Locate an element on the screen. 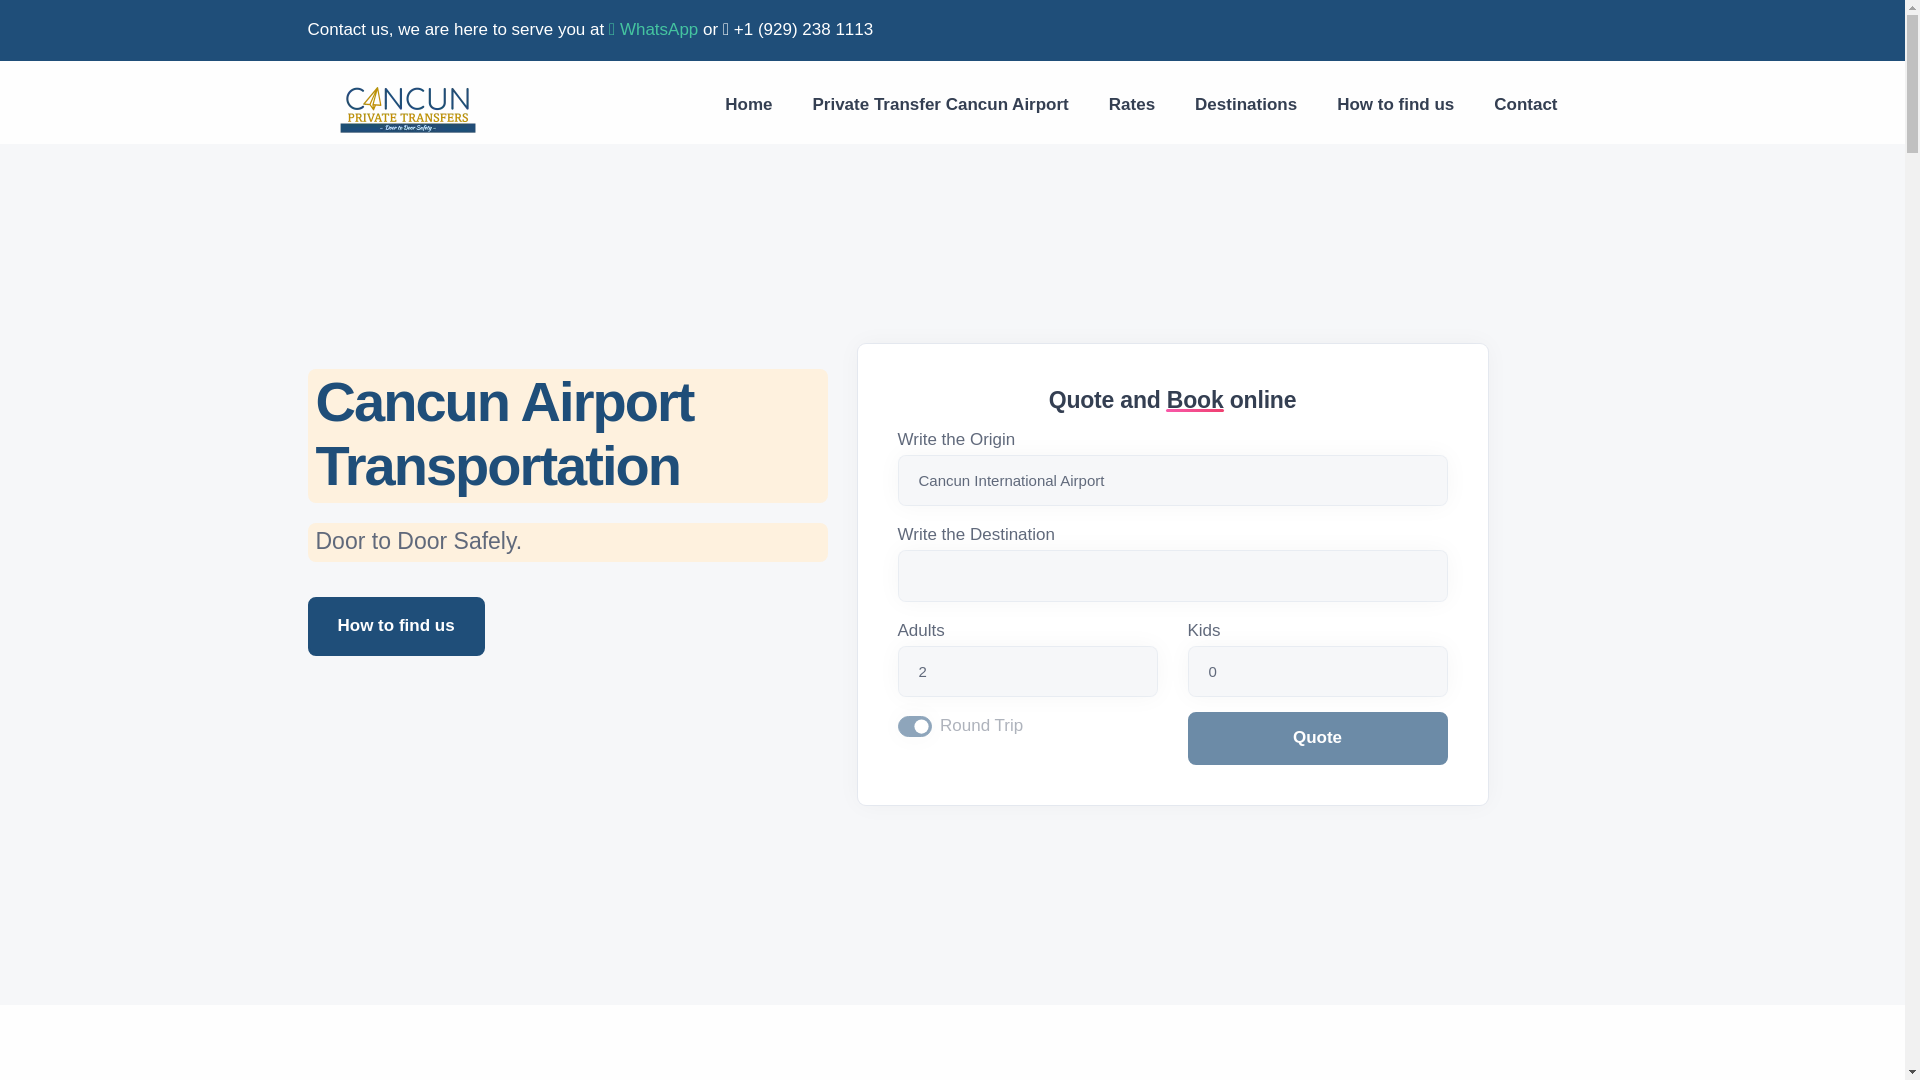 The width and height of the screenshot is (1920, 1080). Rates is located at coordinates (1132, 104).